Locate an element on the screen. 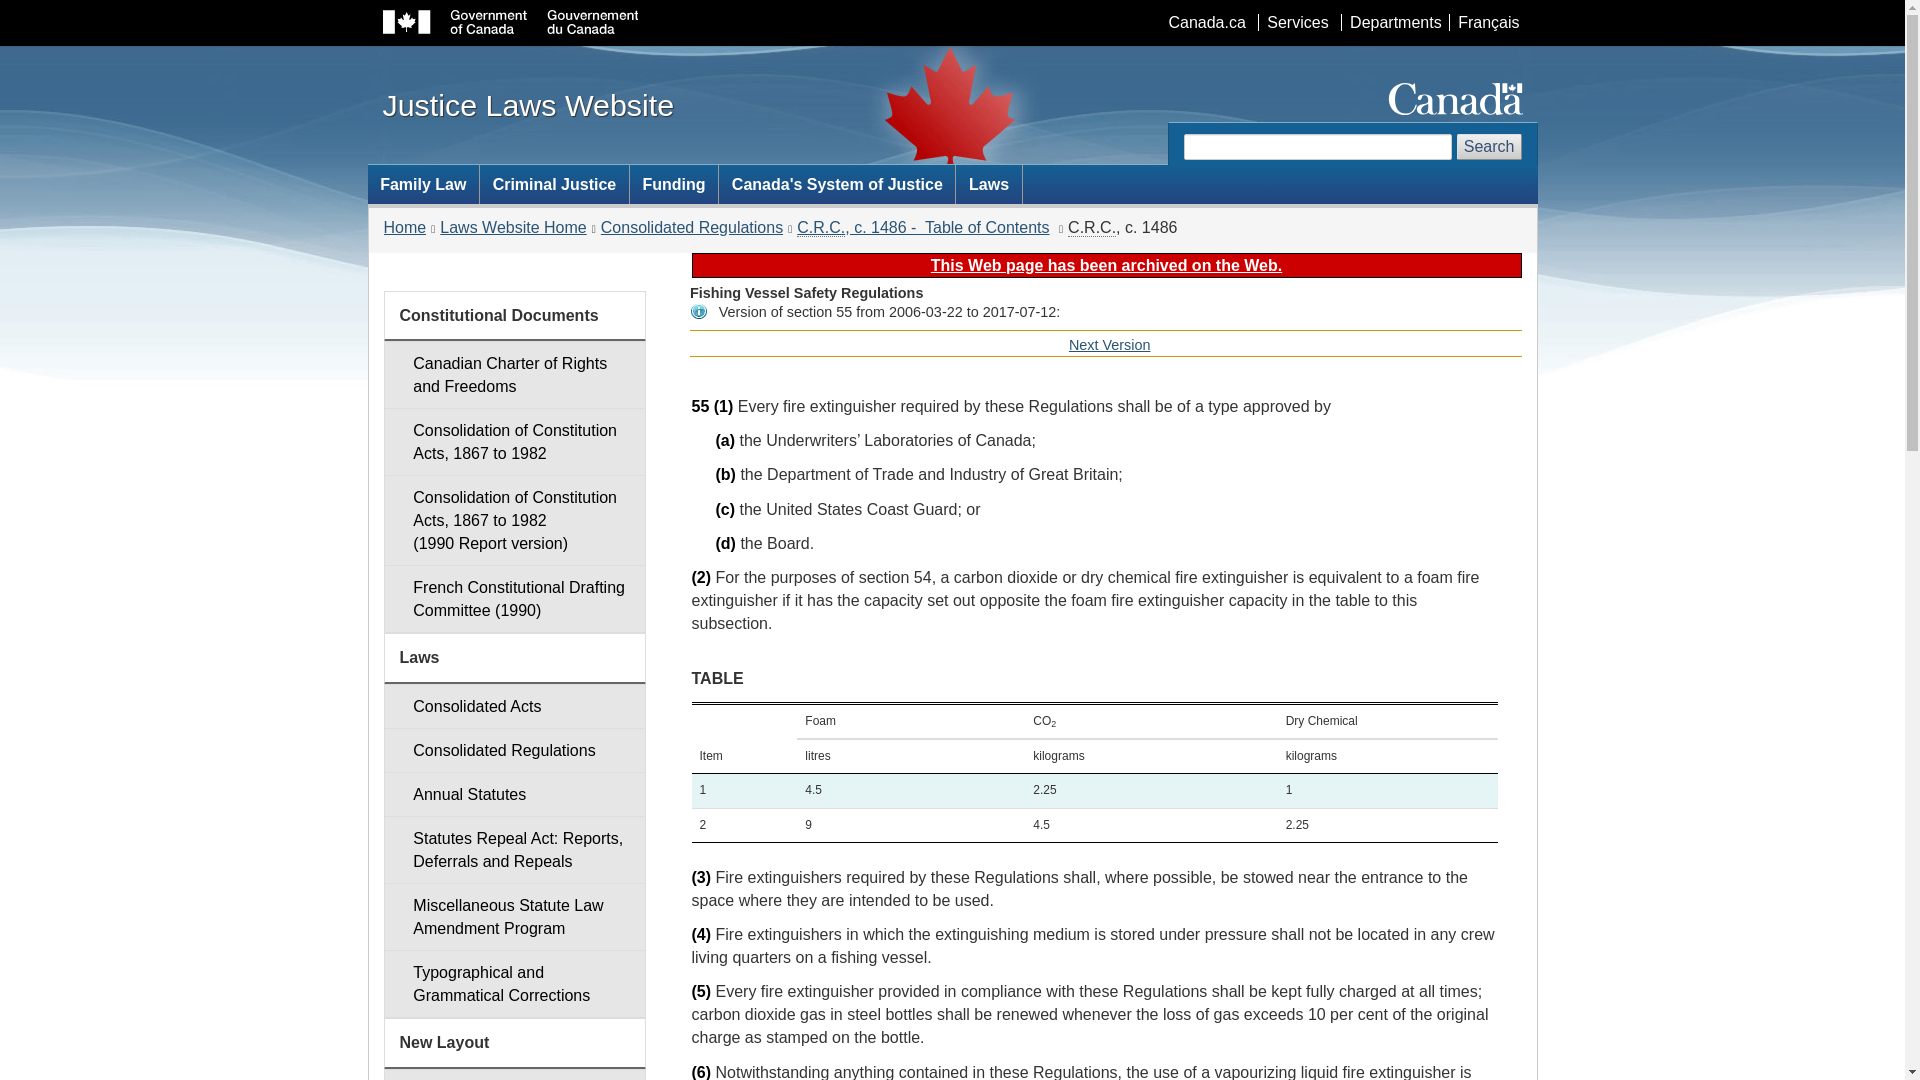  Consolidated Regulations is located at coordinates (514, 750).